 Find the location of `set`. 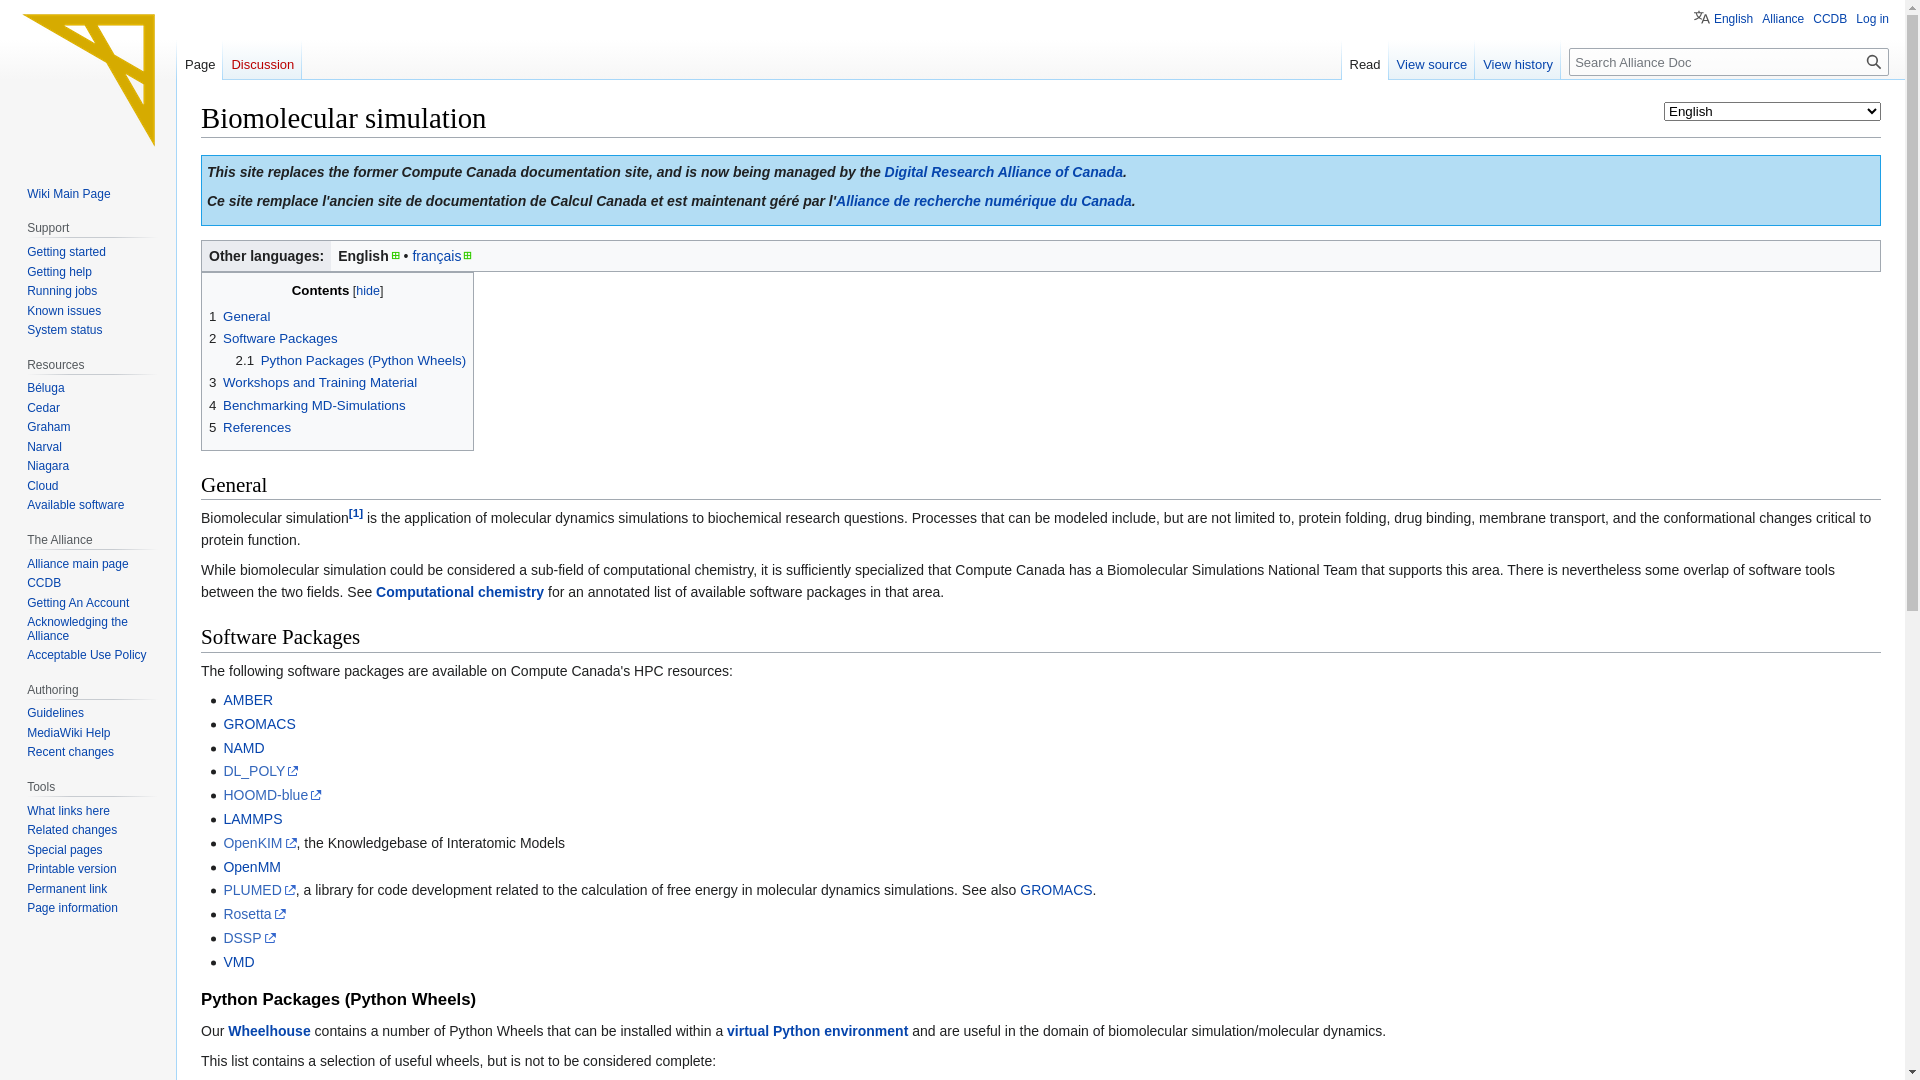

set is located at coordinates (17, 10).